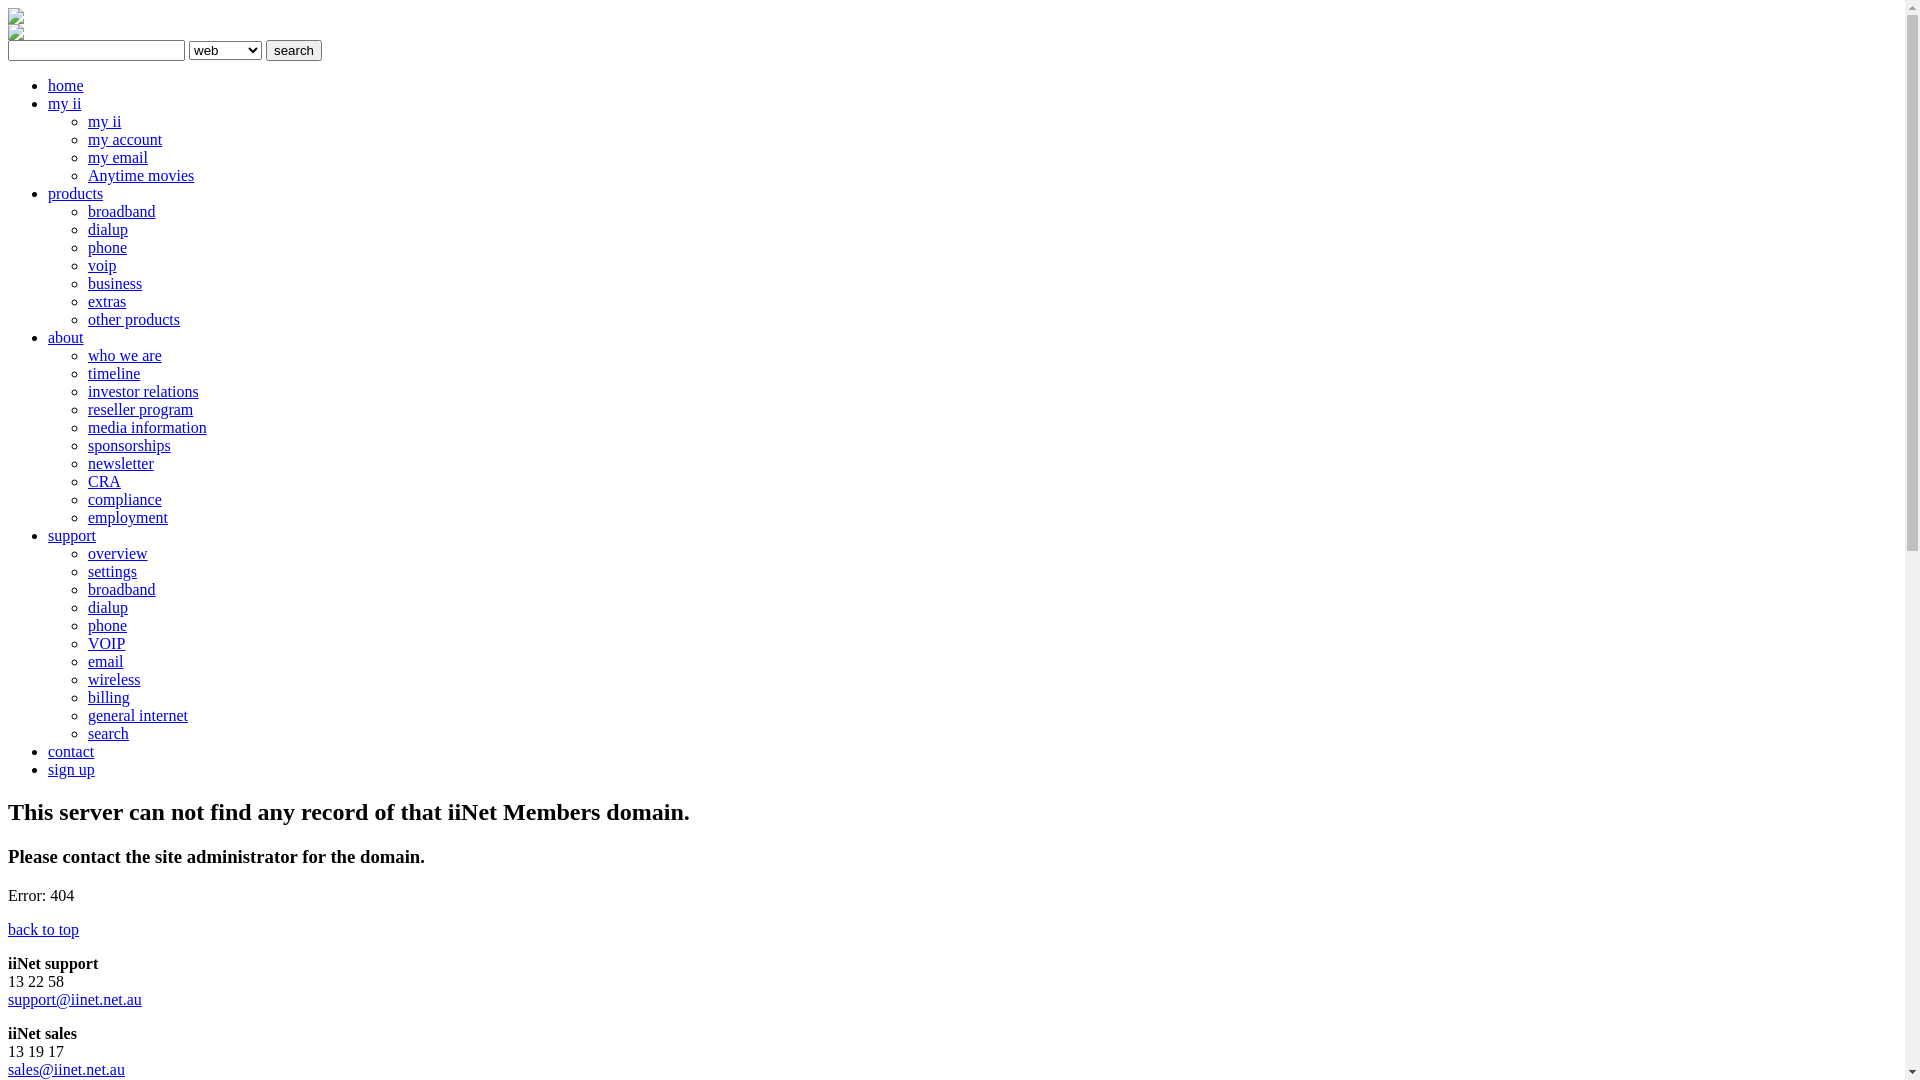  I want to click on employment, so click(128, 517).